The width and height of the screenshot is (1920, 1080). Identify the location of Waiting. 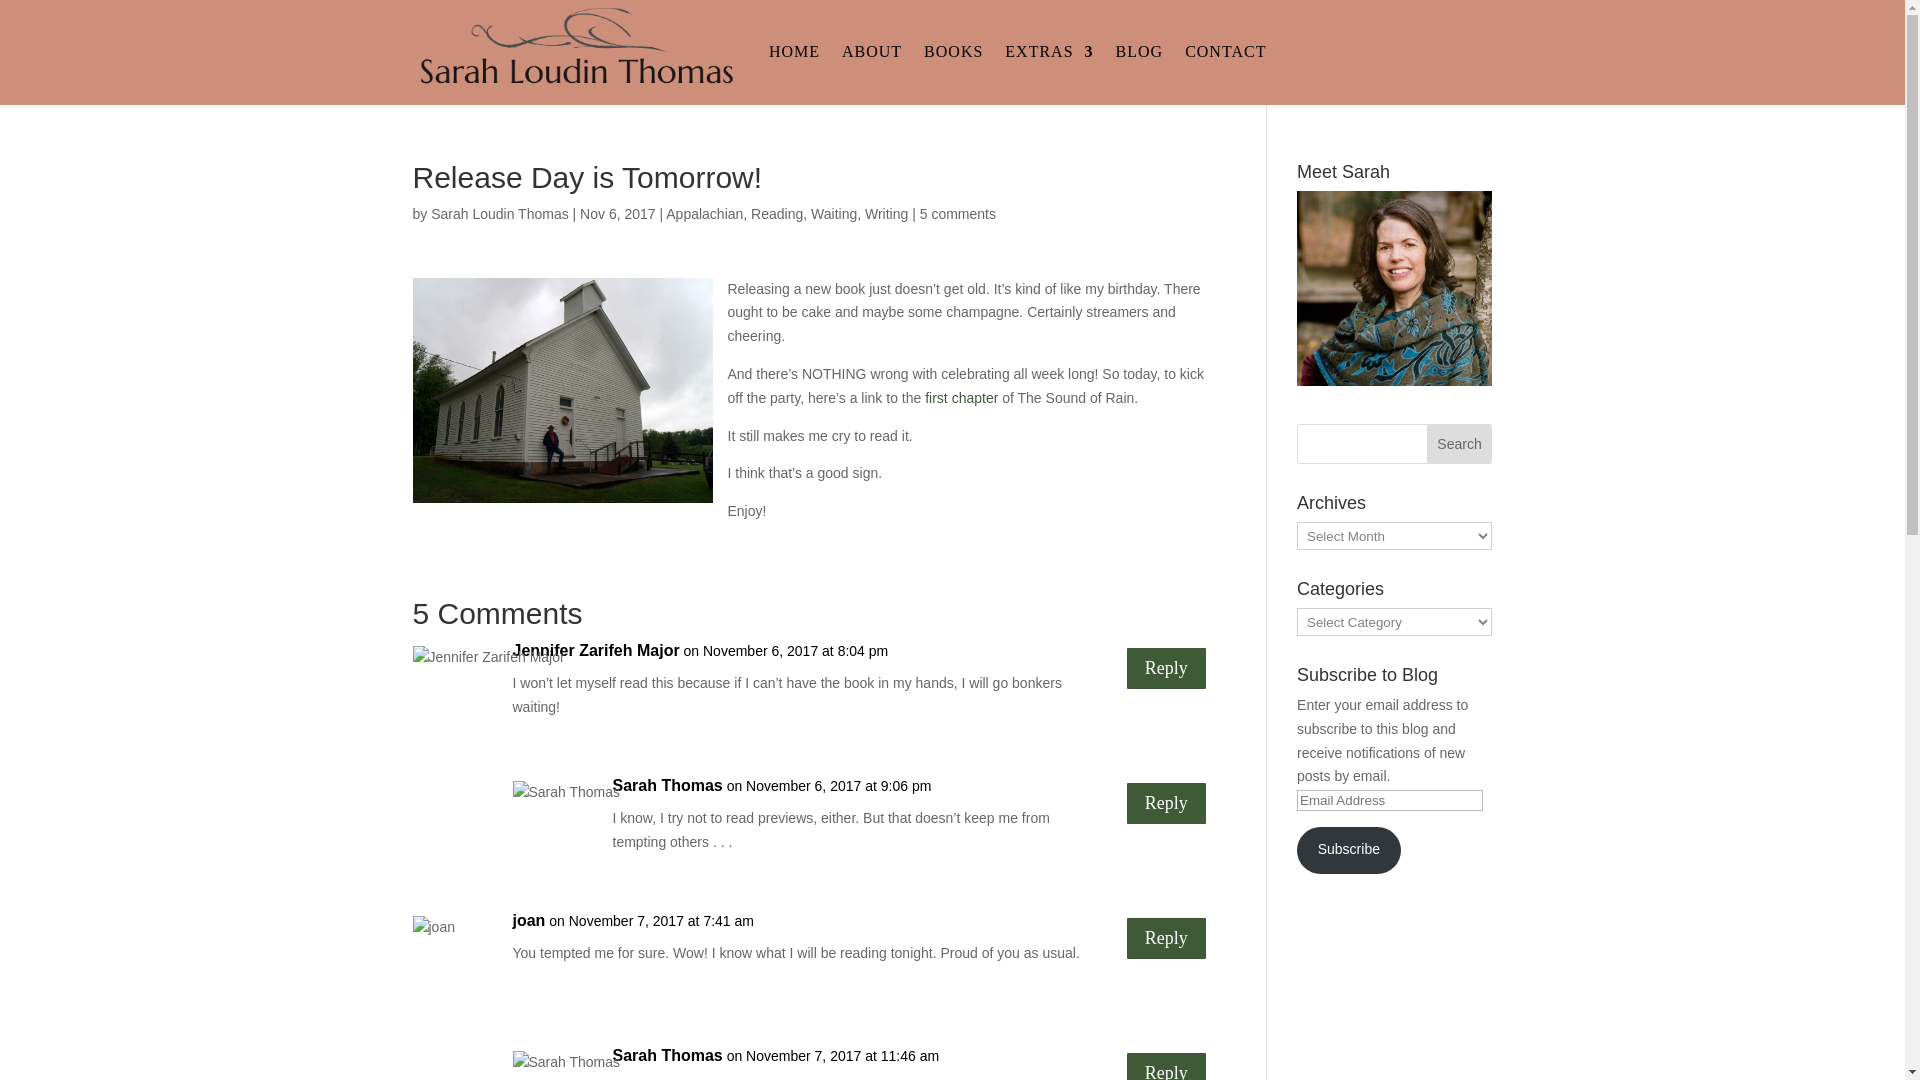
(833, 214).